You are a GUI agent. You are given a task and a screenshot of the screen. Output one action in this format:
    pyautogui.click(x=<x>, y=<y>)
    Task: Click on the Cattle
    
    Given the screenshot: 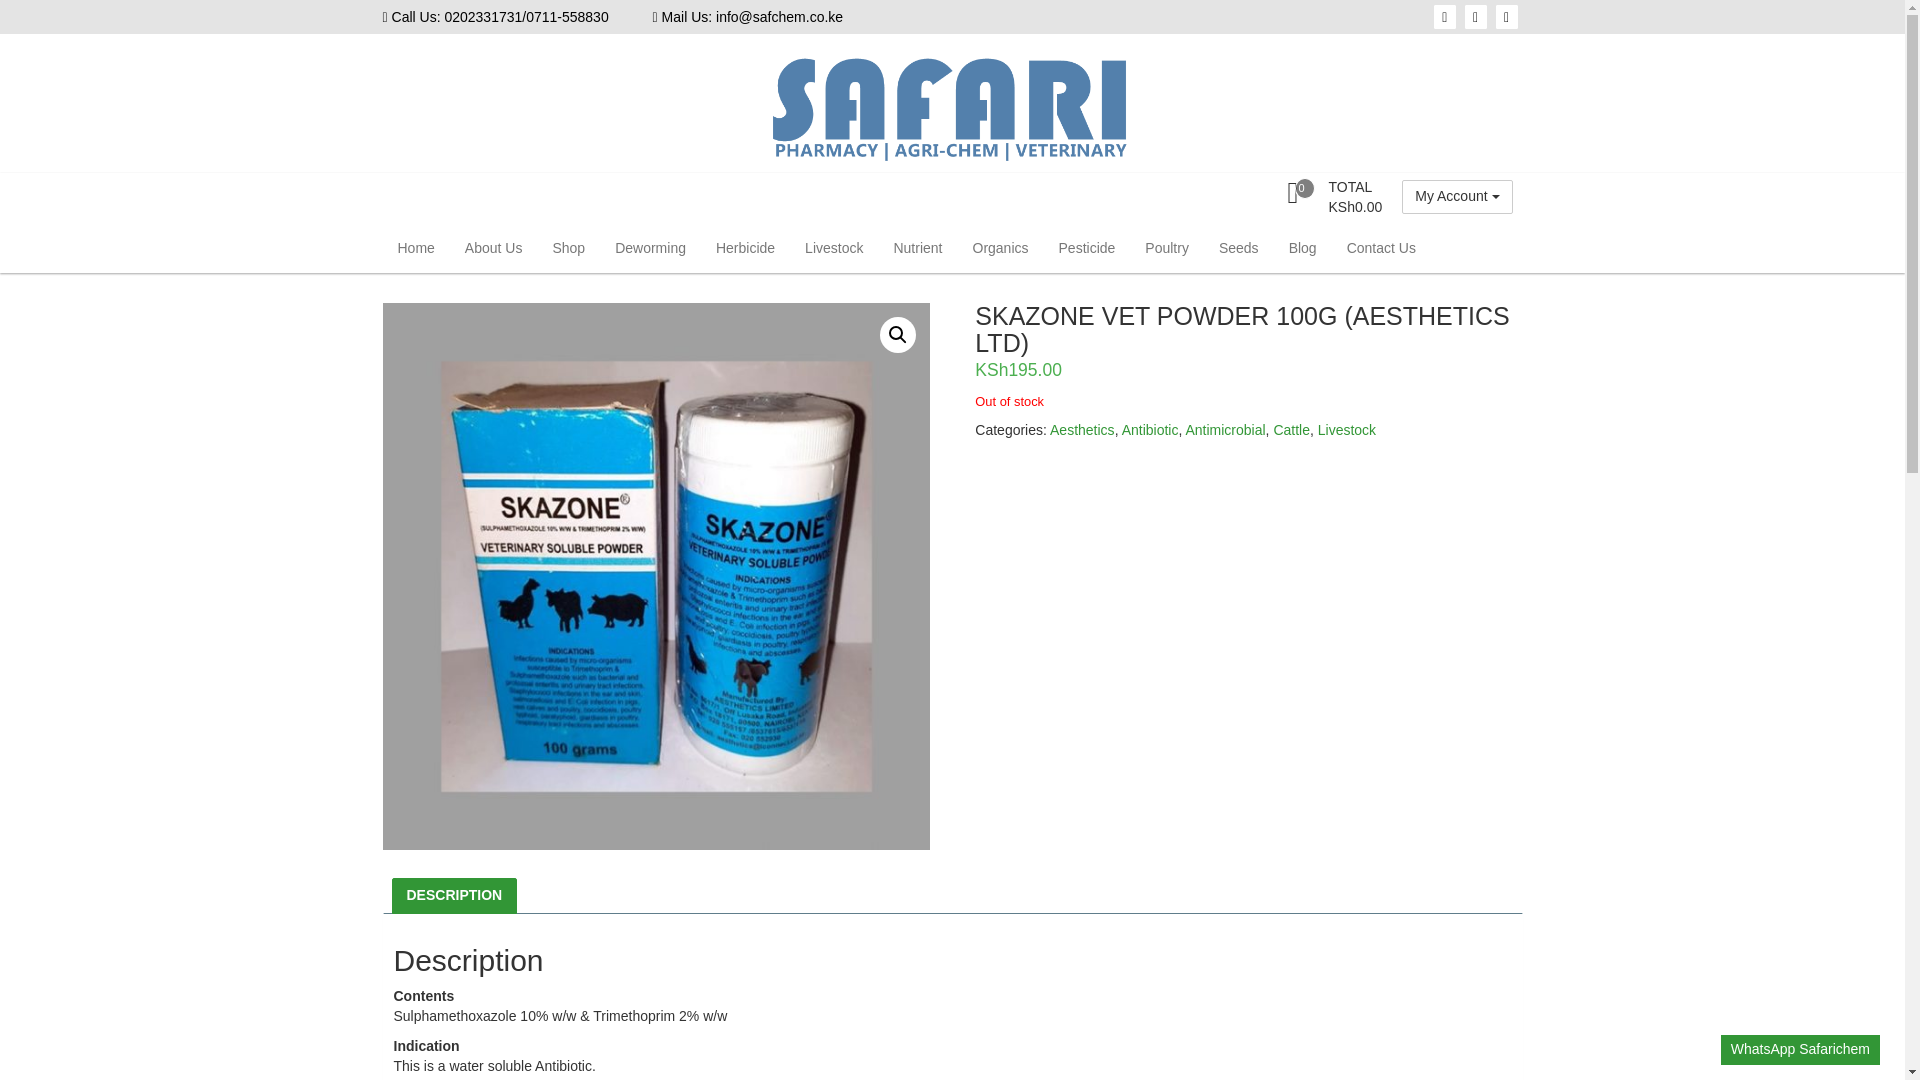 What is the action you would take?
    pyautogui.click(x=1290, y=430)
    